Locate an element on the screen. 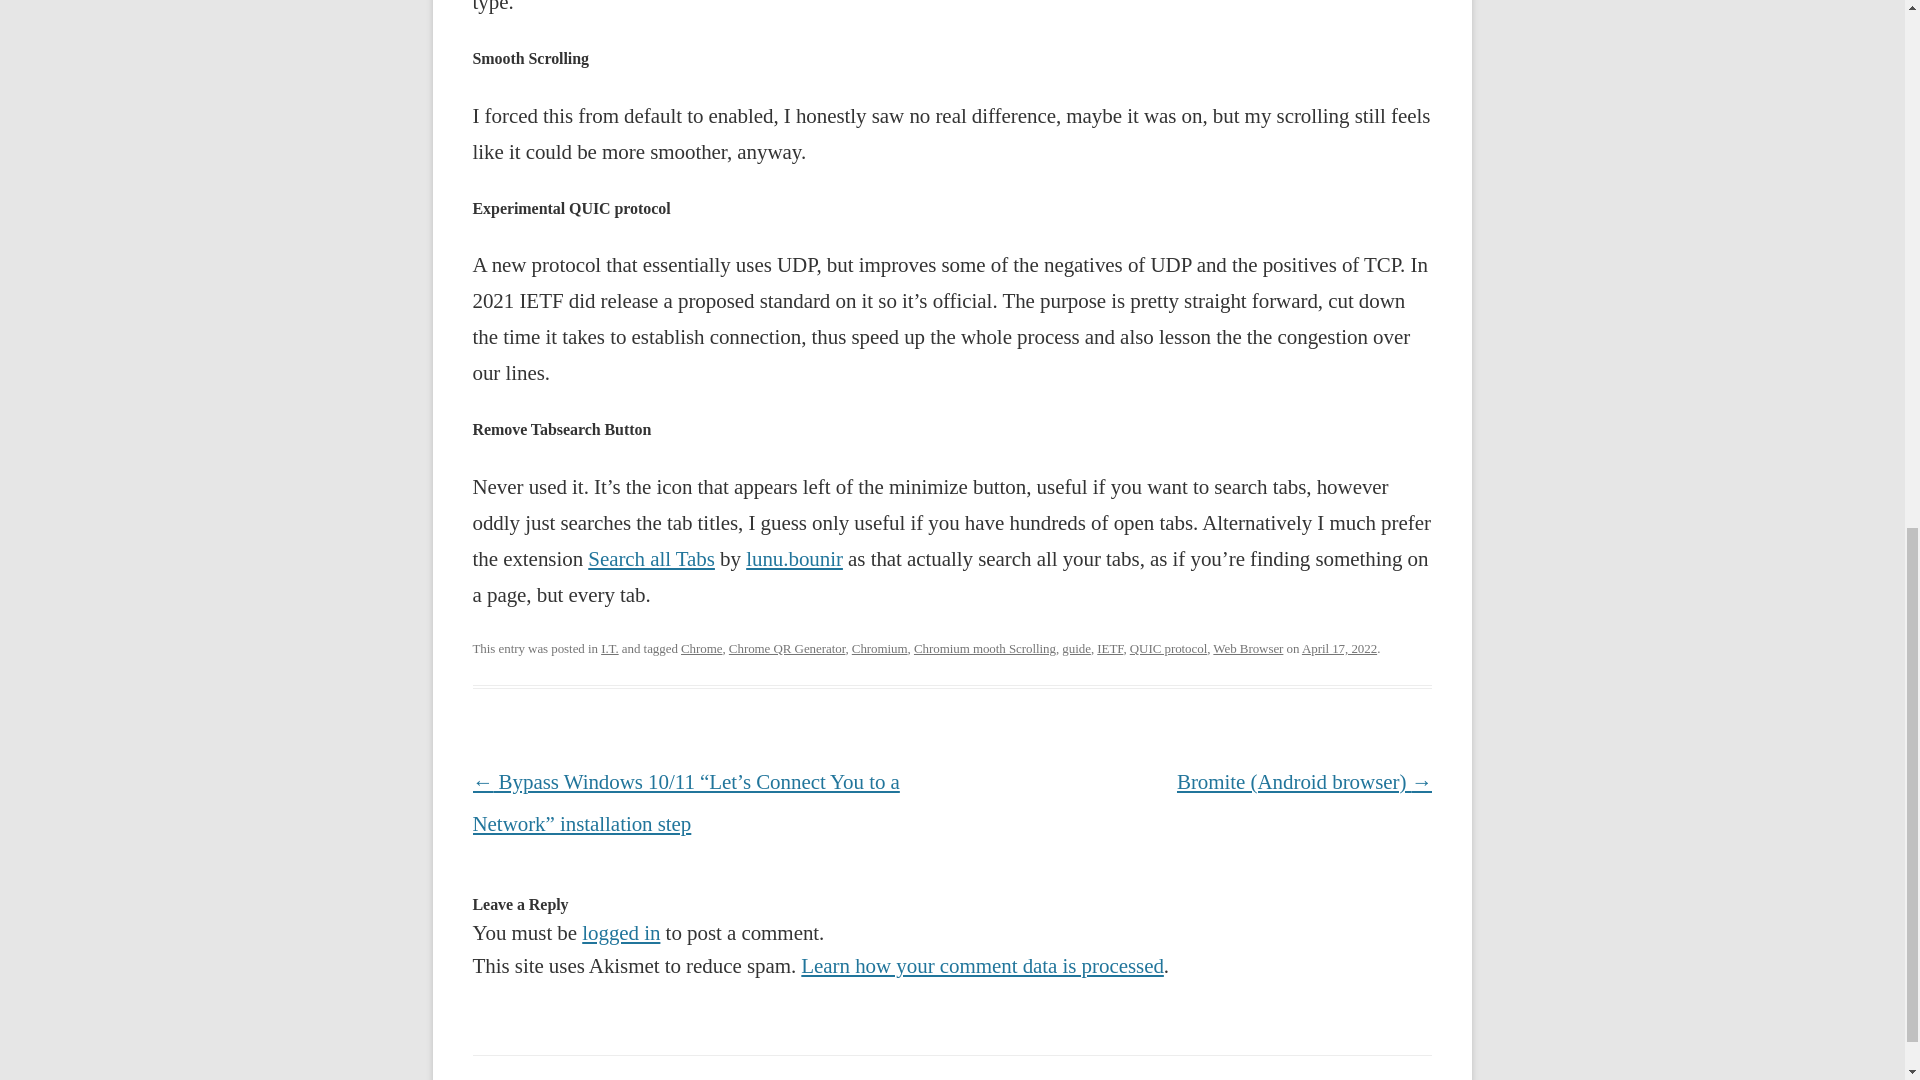 This screenshot has width=1920, height=1080. logged in is located at coordinates (620, 933).